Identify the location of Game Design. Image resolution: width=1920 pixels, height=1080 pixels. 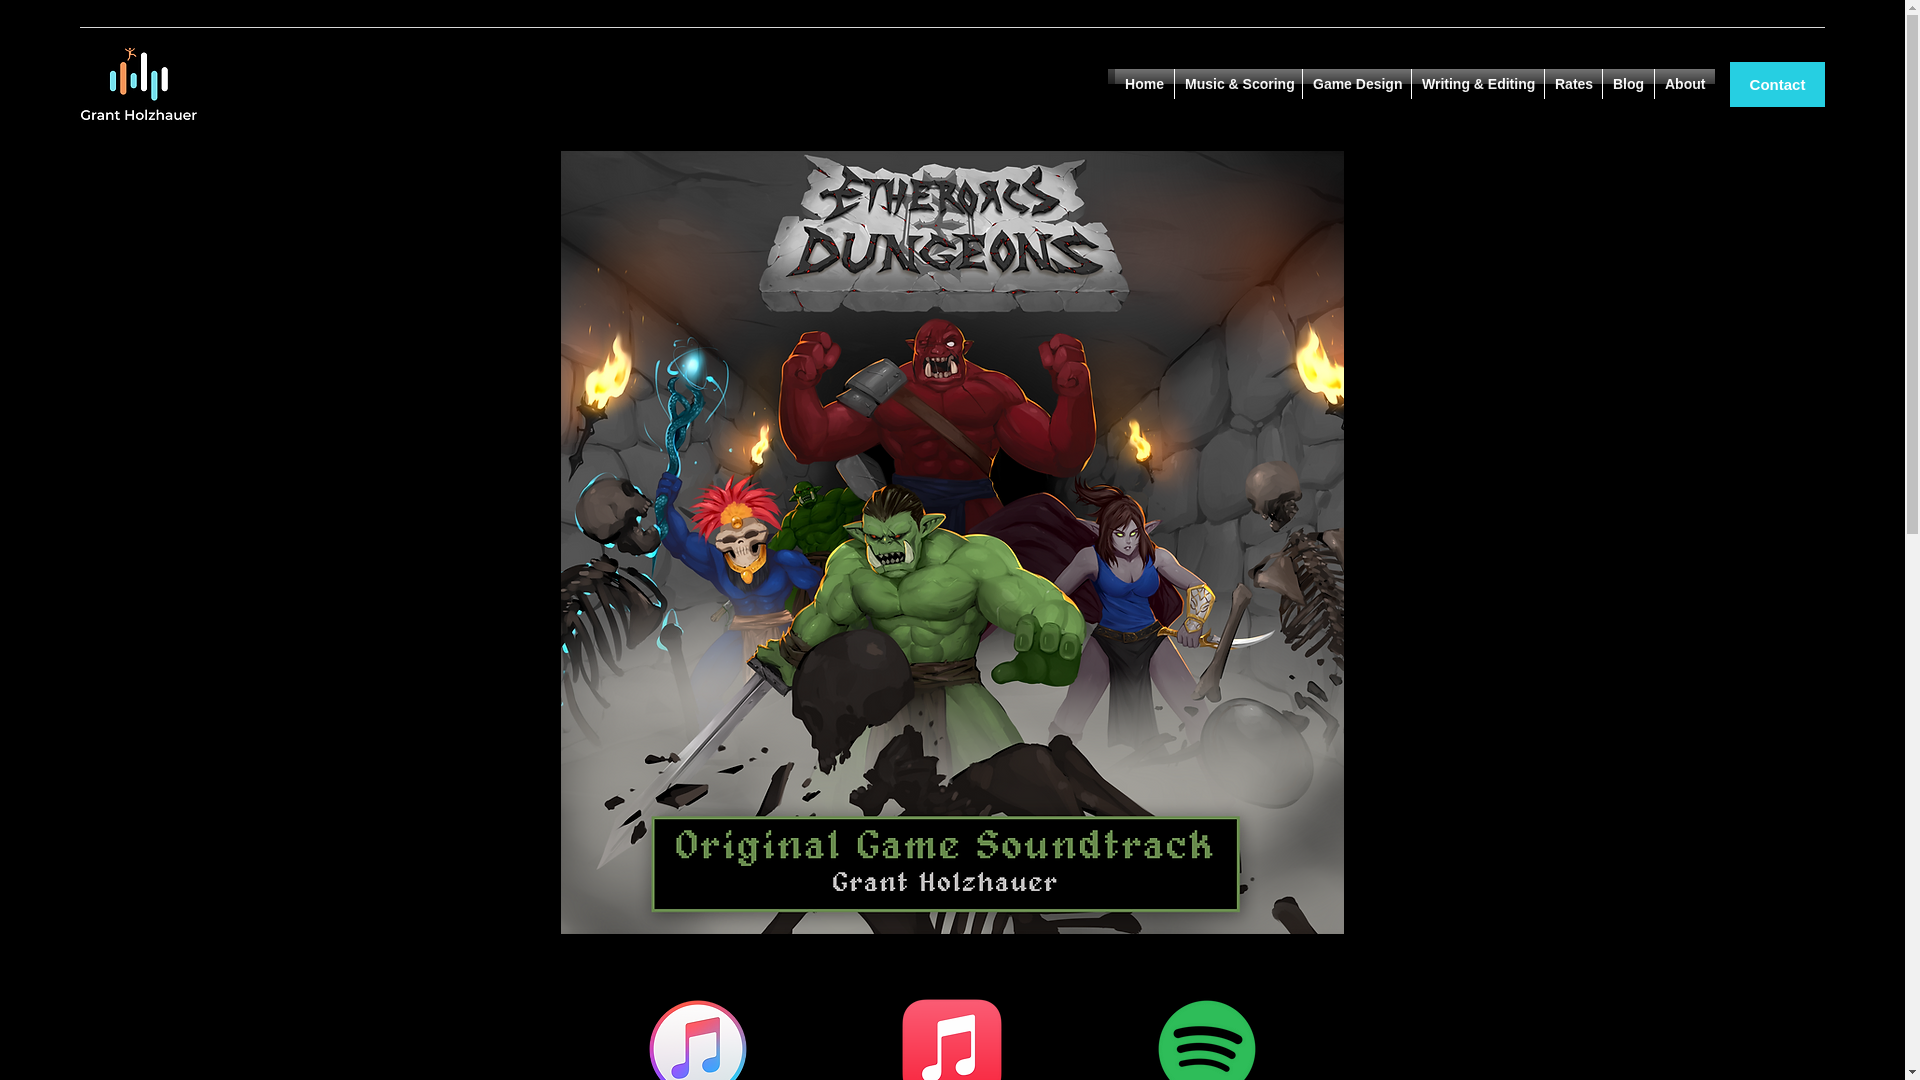
(1357, 84).